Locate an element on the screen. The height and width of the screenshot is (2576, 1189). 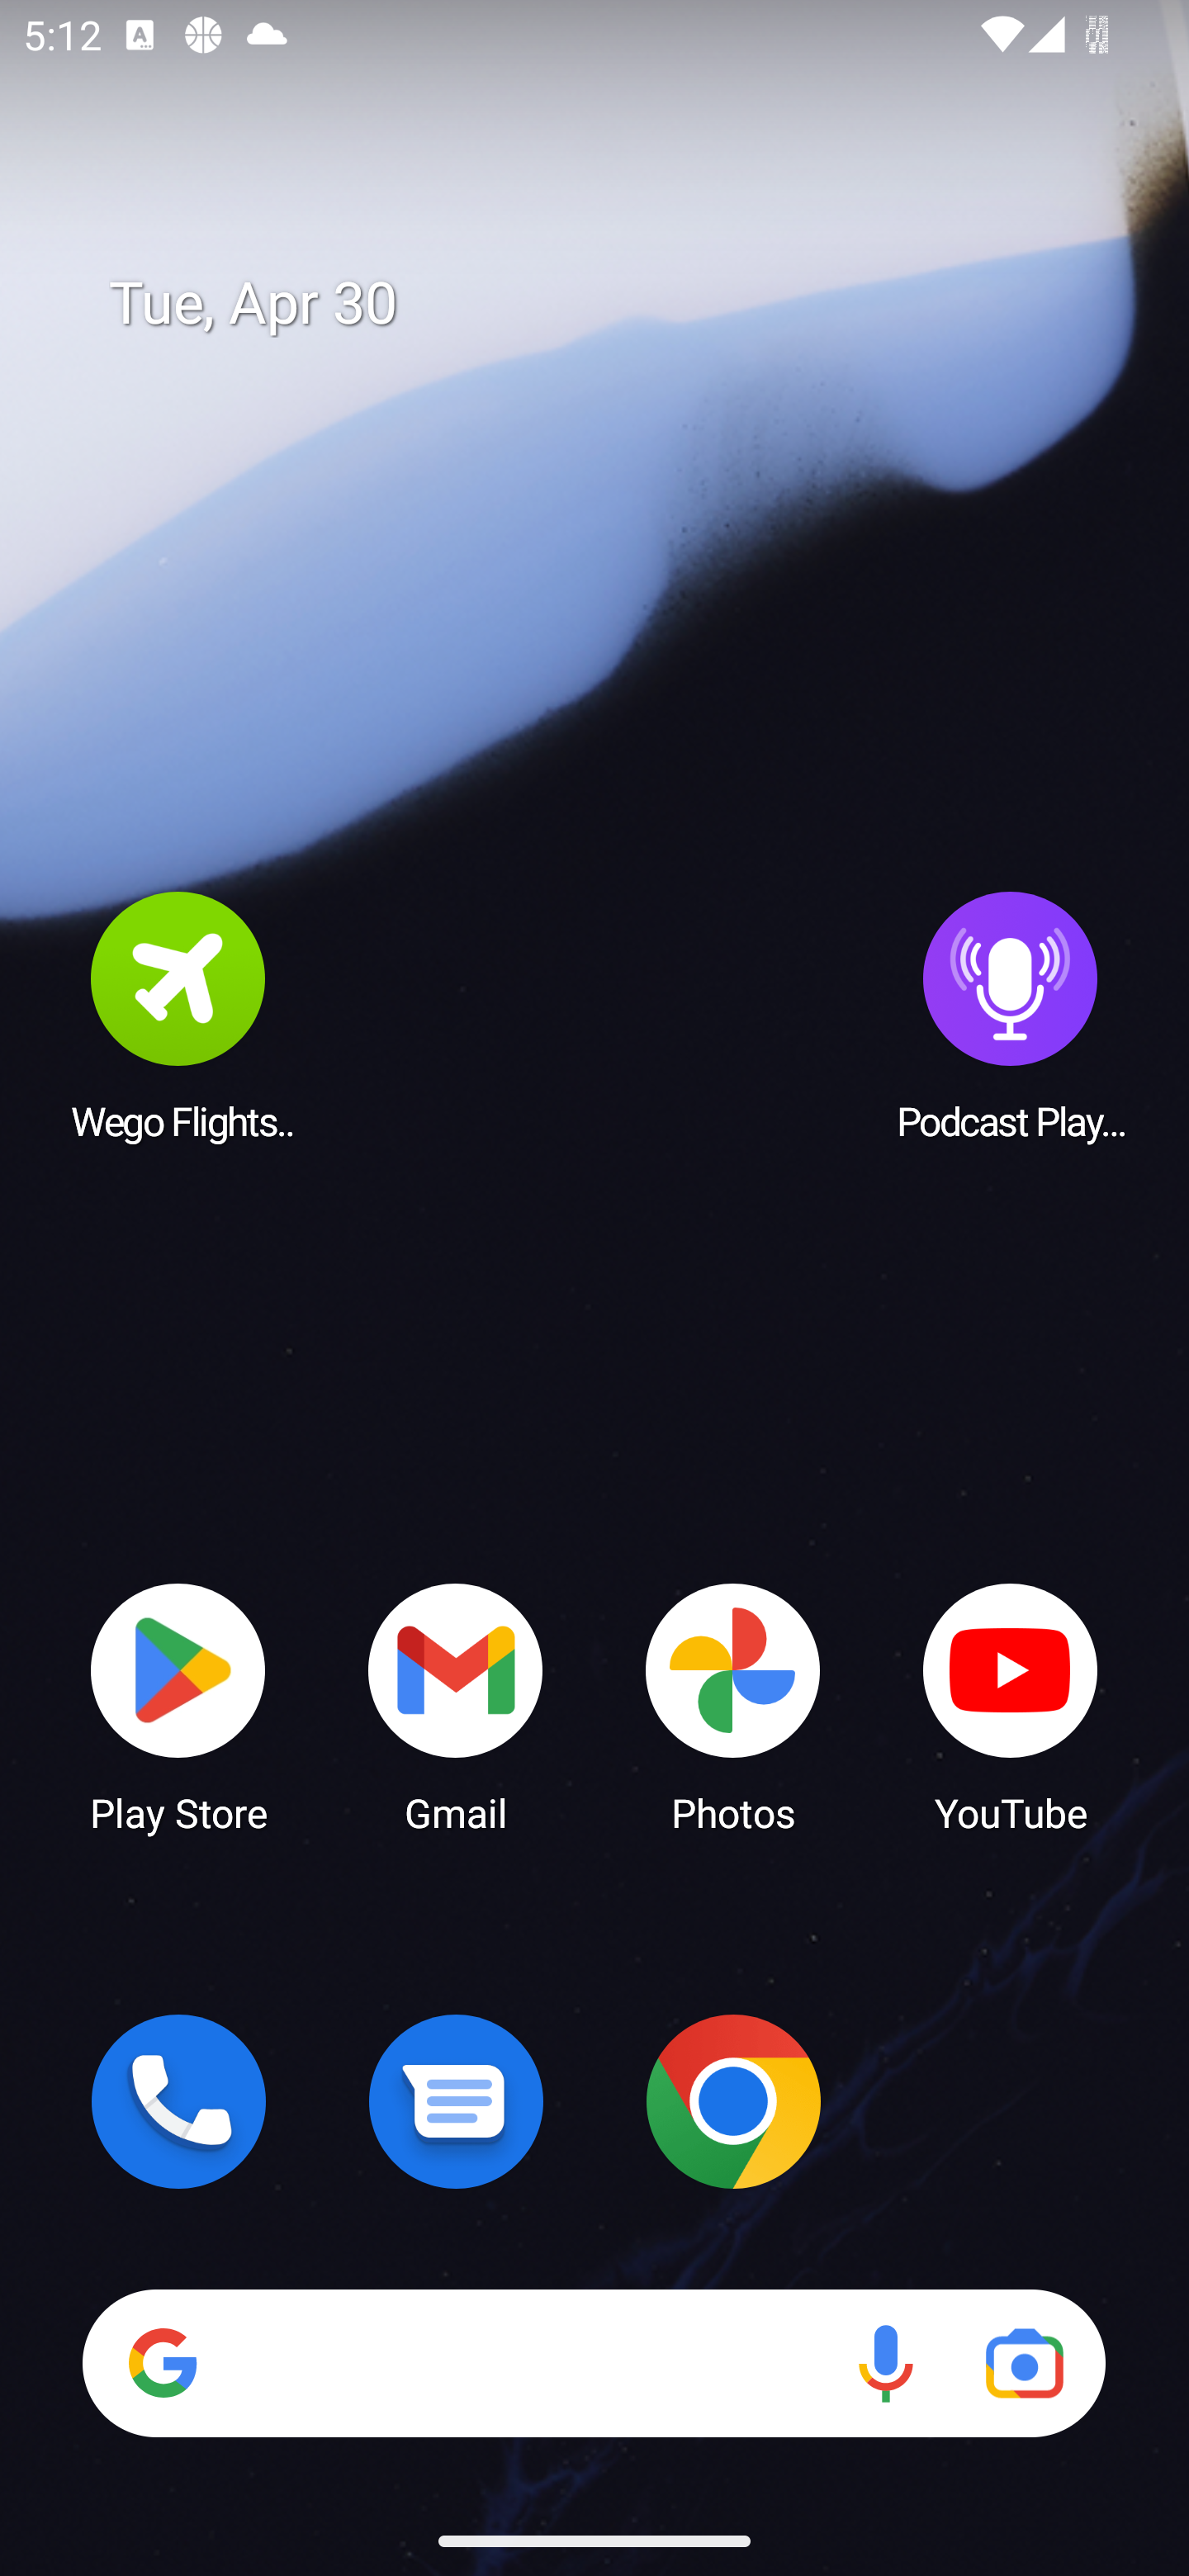
Chrome is located at coordinates (733, 2101).